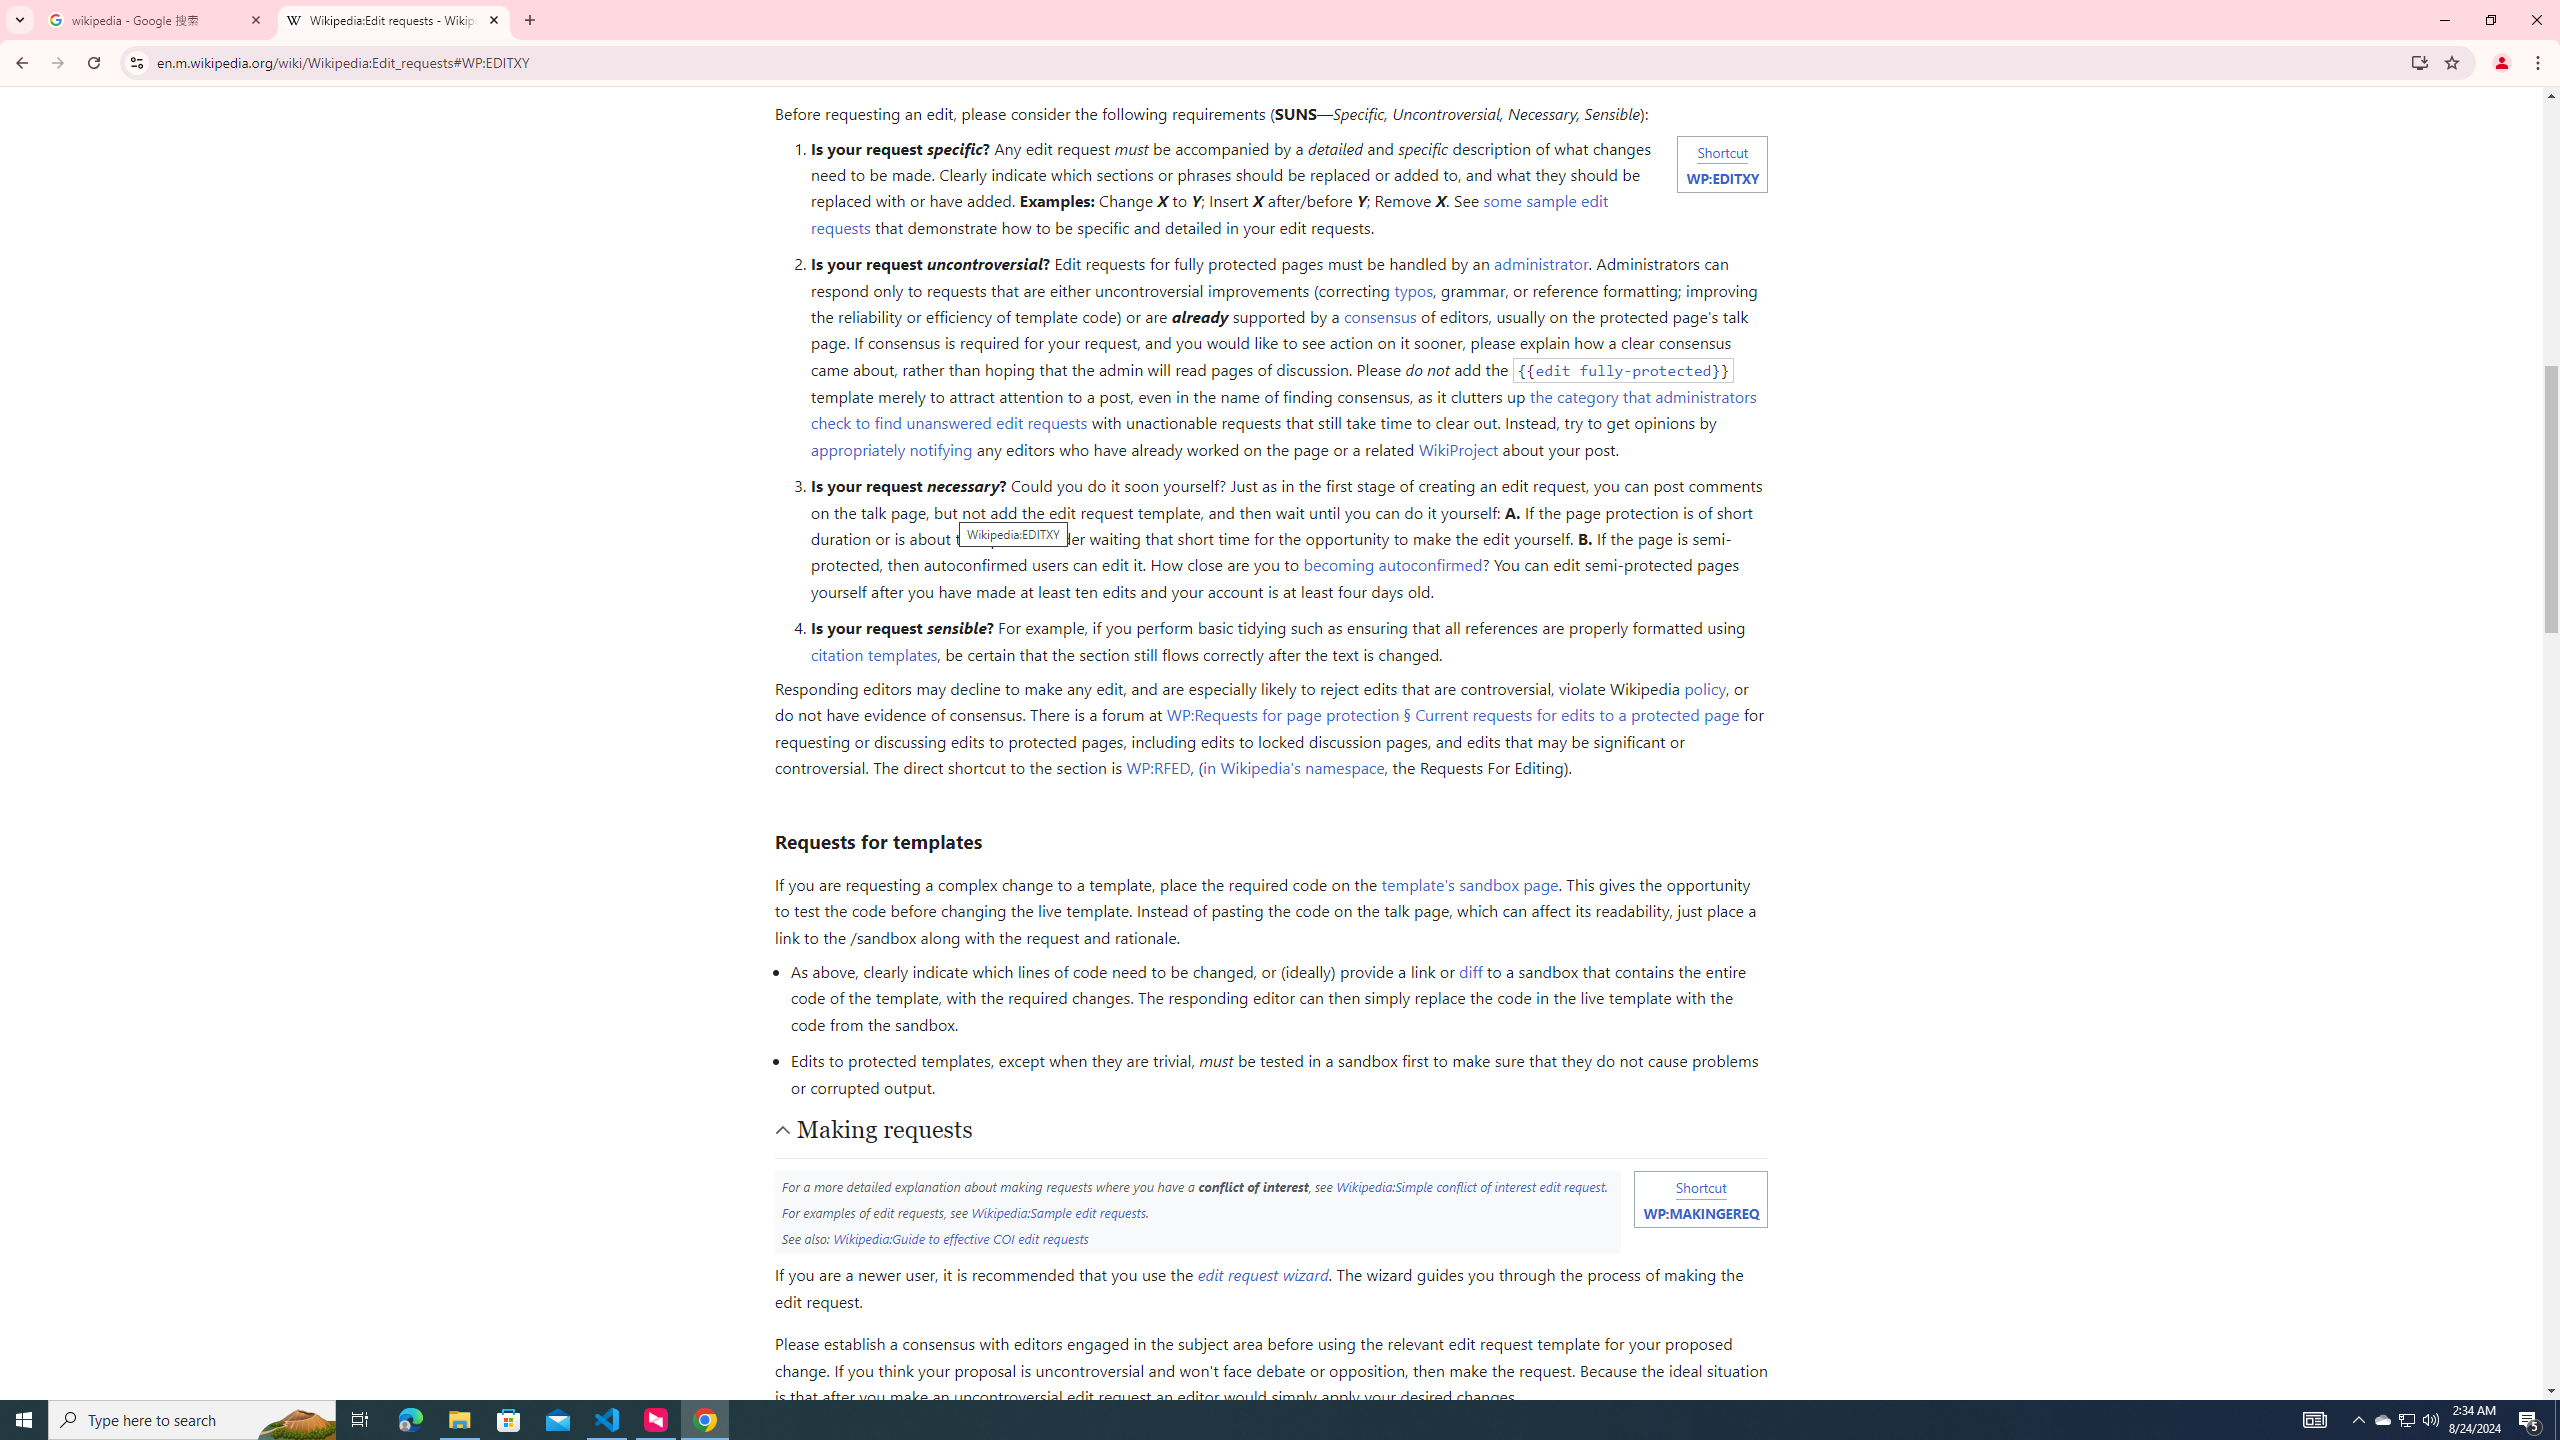 The width and height of the screenshot is (2560, 1440). I want to click on Shortcut, so click(1701, 1186).